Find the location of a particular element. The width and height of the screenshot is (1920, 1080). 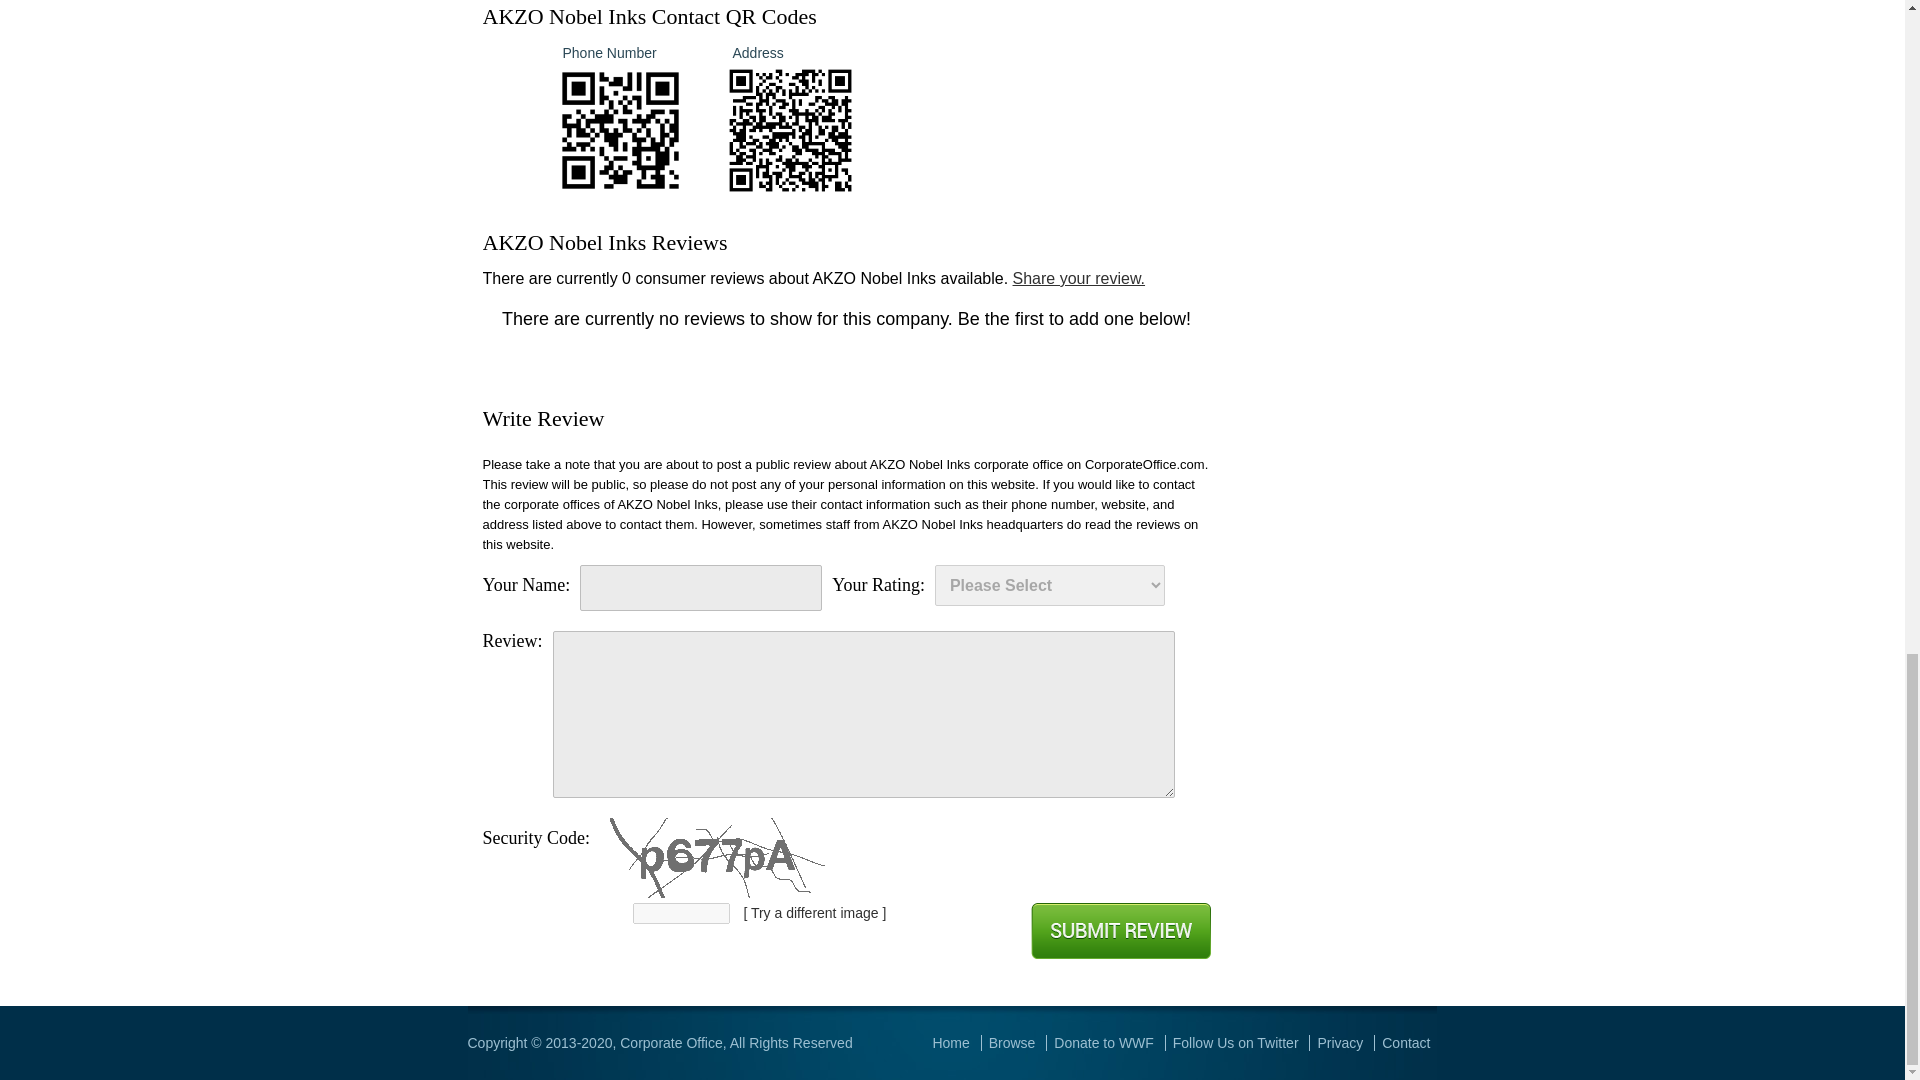

Donate to WWF is located at coordinates (1104, 1042).